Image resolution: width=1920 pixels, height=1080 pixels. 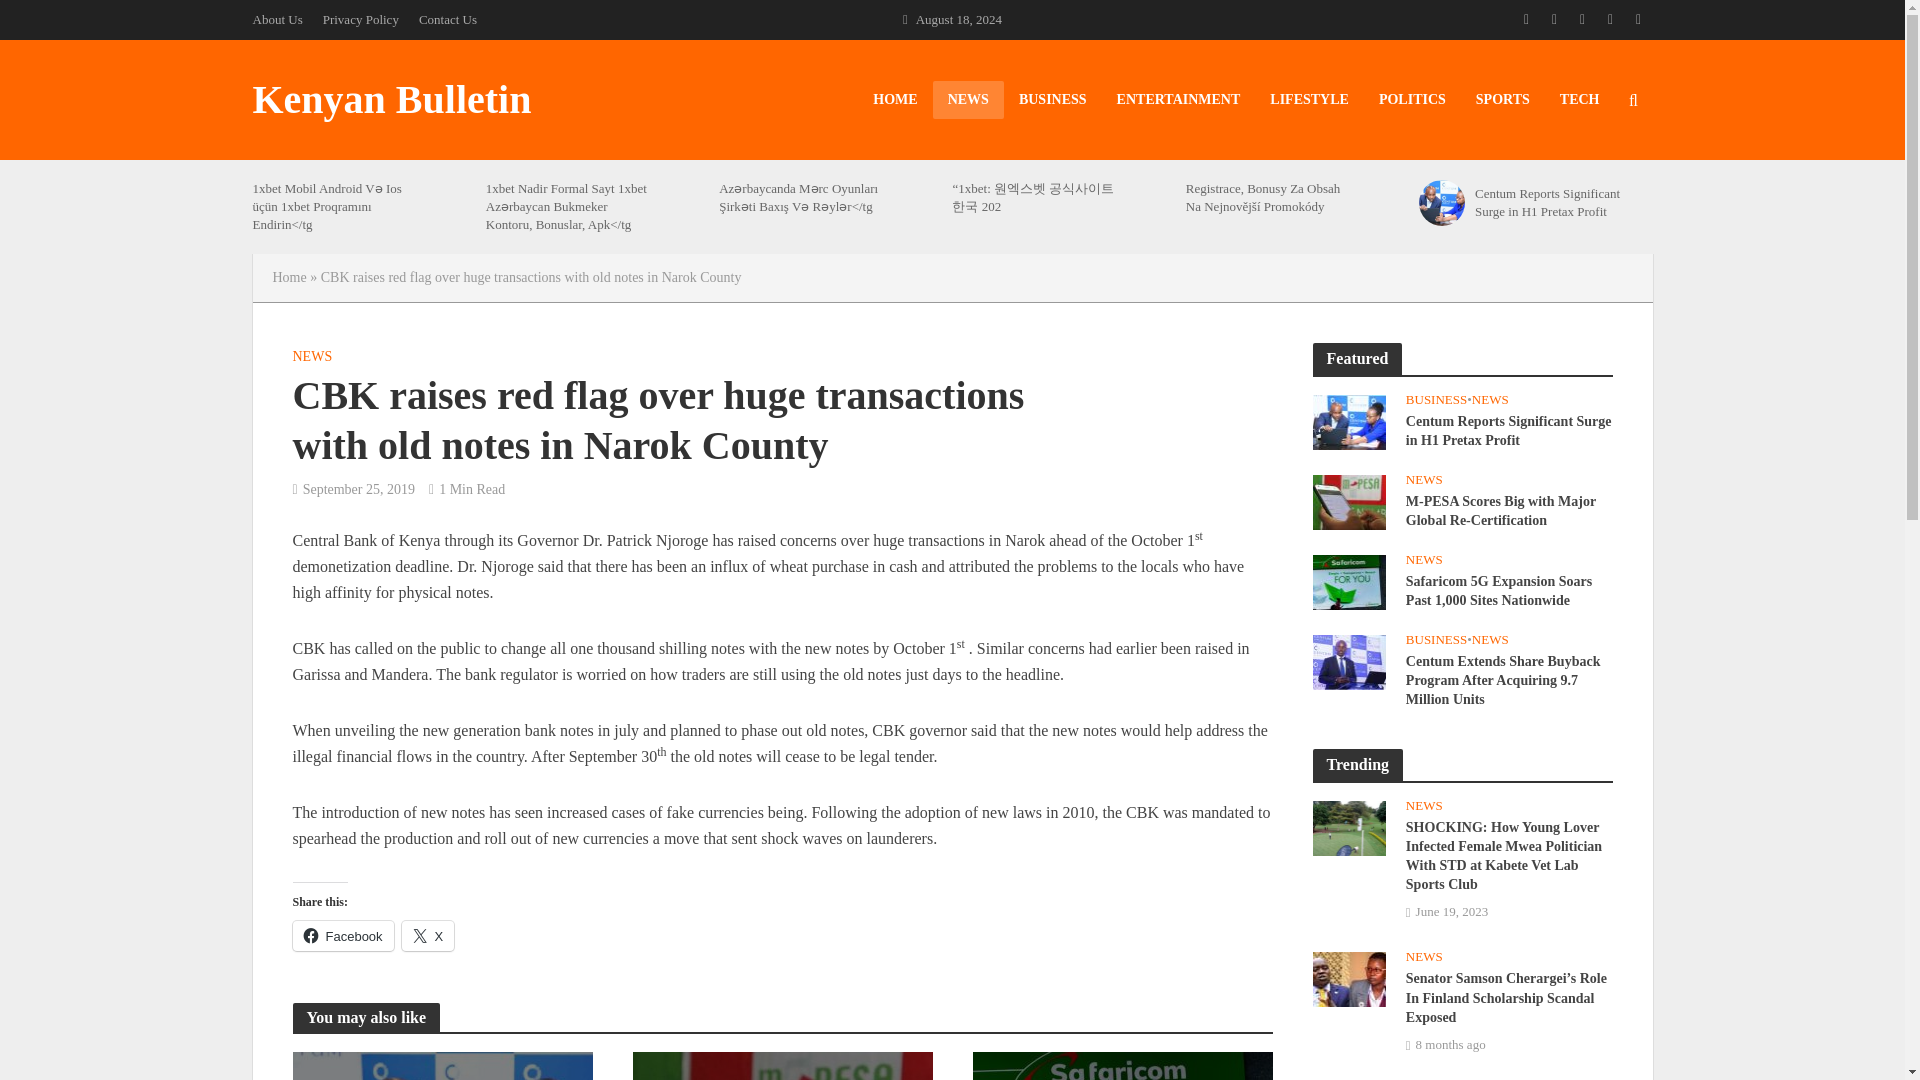 What do you see at coordinates (1556, 202) in the screenshot?
I see `Centum Reports Significant Surge in H1 Pretax Profit` at bounding box center [1556, 202].